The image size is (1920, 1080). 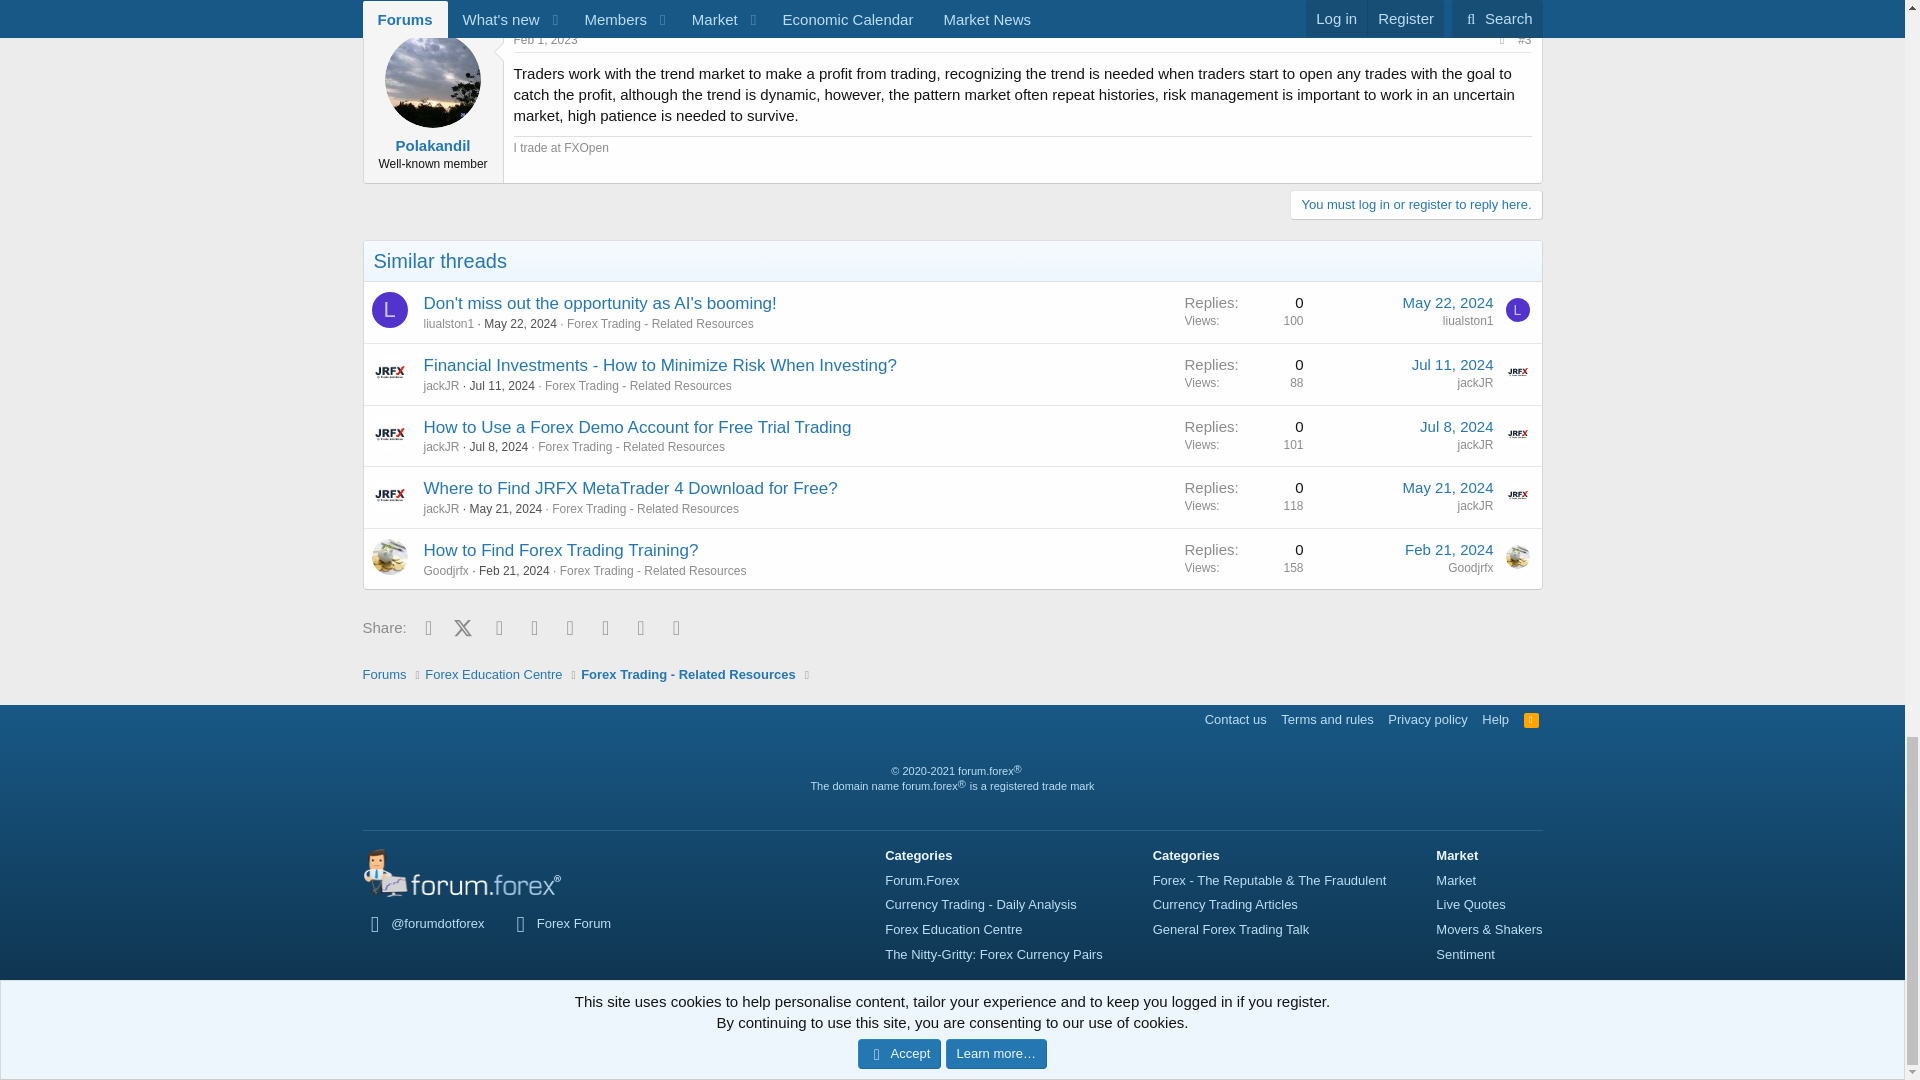 I want to click on Jul 11, 2024 at 8:00 AM, so click(x=1452, y=364).